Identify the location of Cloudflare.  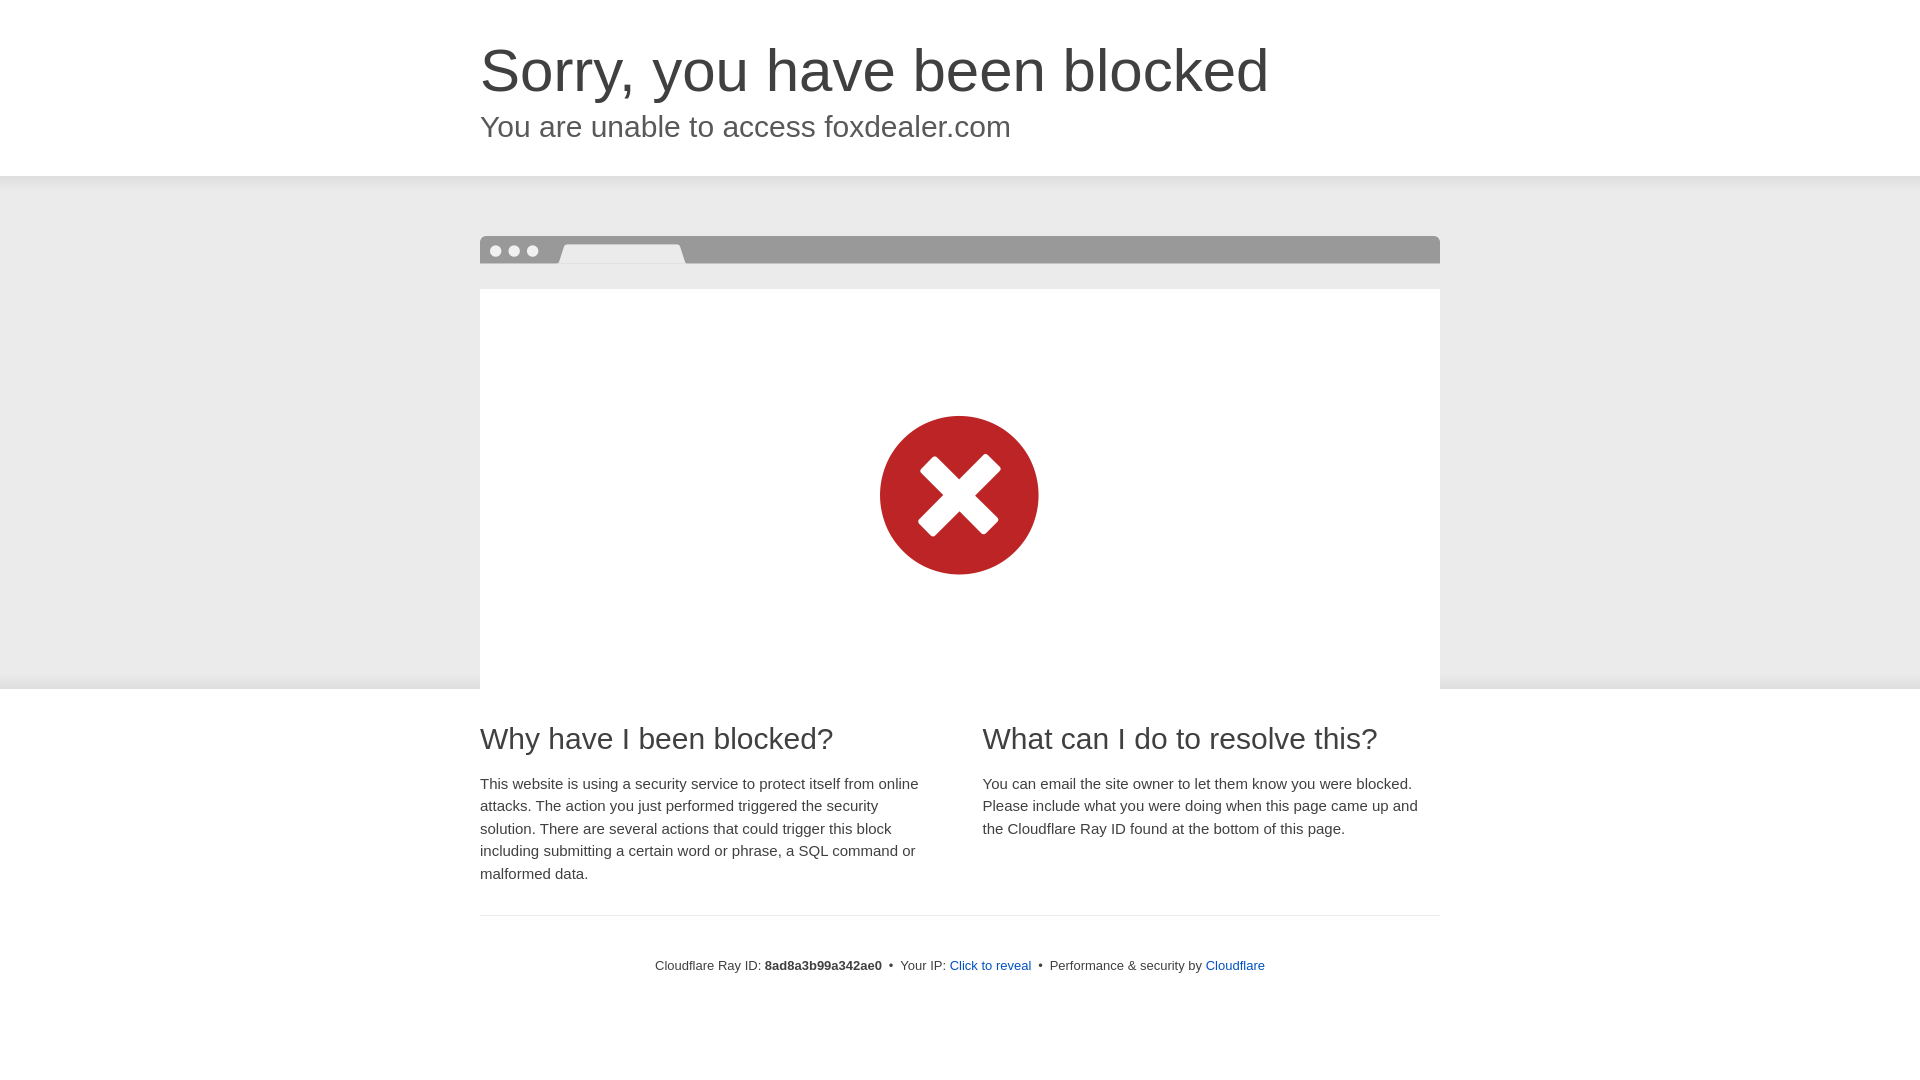
(1235, 965).